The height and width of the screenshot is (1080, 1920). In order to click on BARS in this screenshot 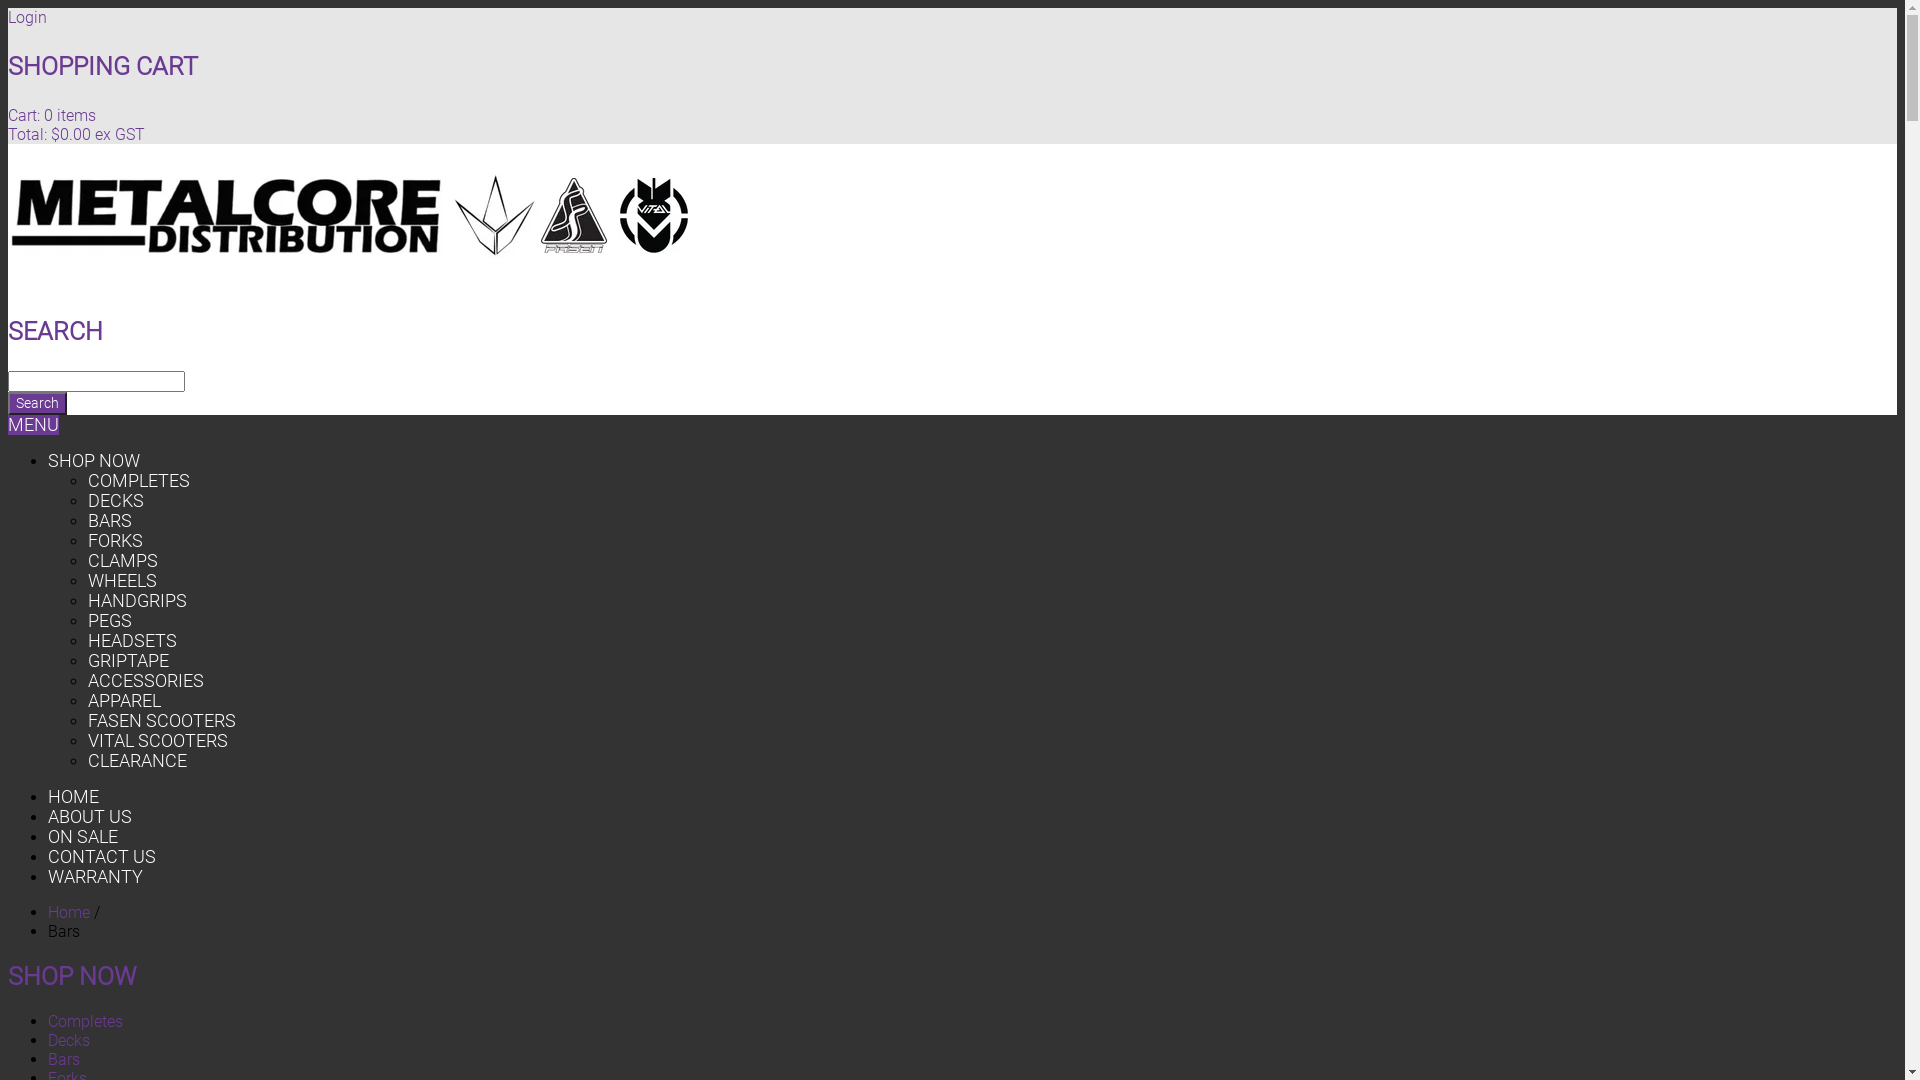, I will do `click(110, 521)`.